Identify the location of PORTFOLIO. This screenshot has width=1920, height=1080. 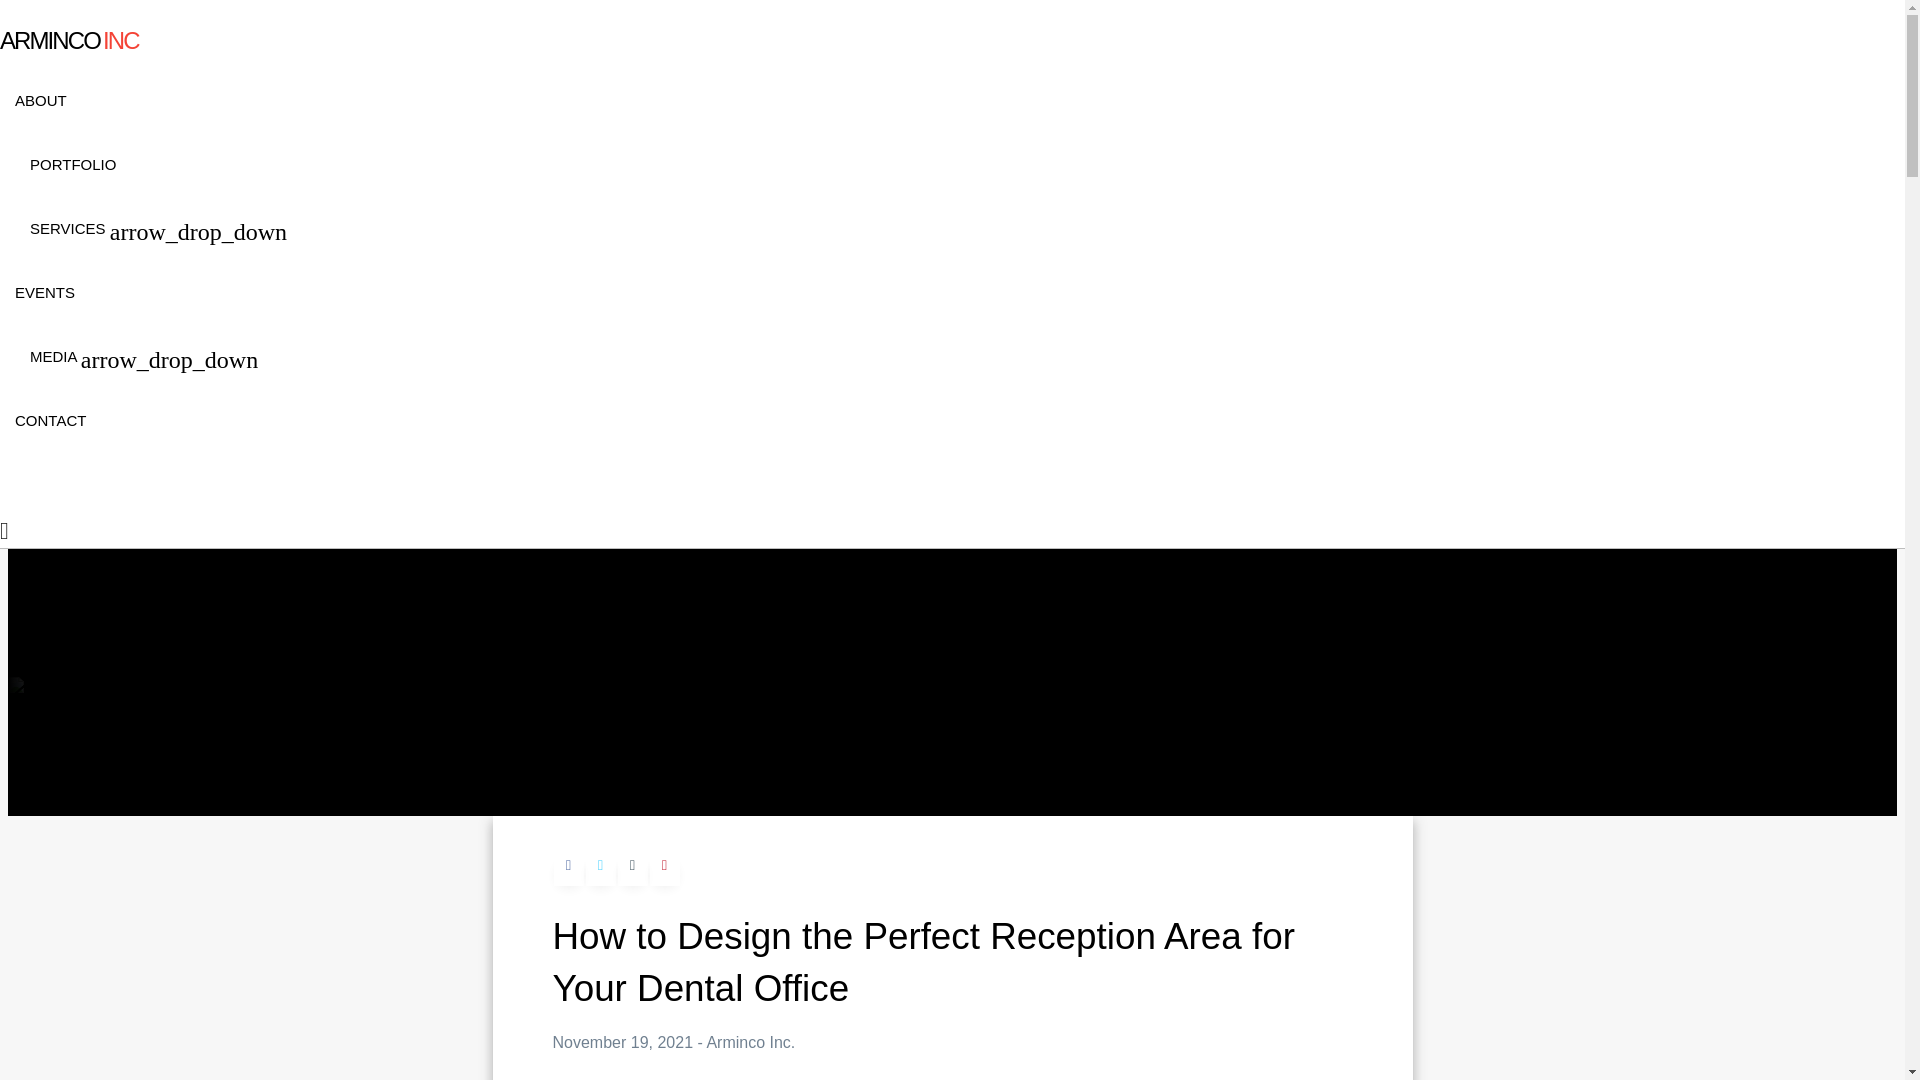
(900, 196).